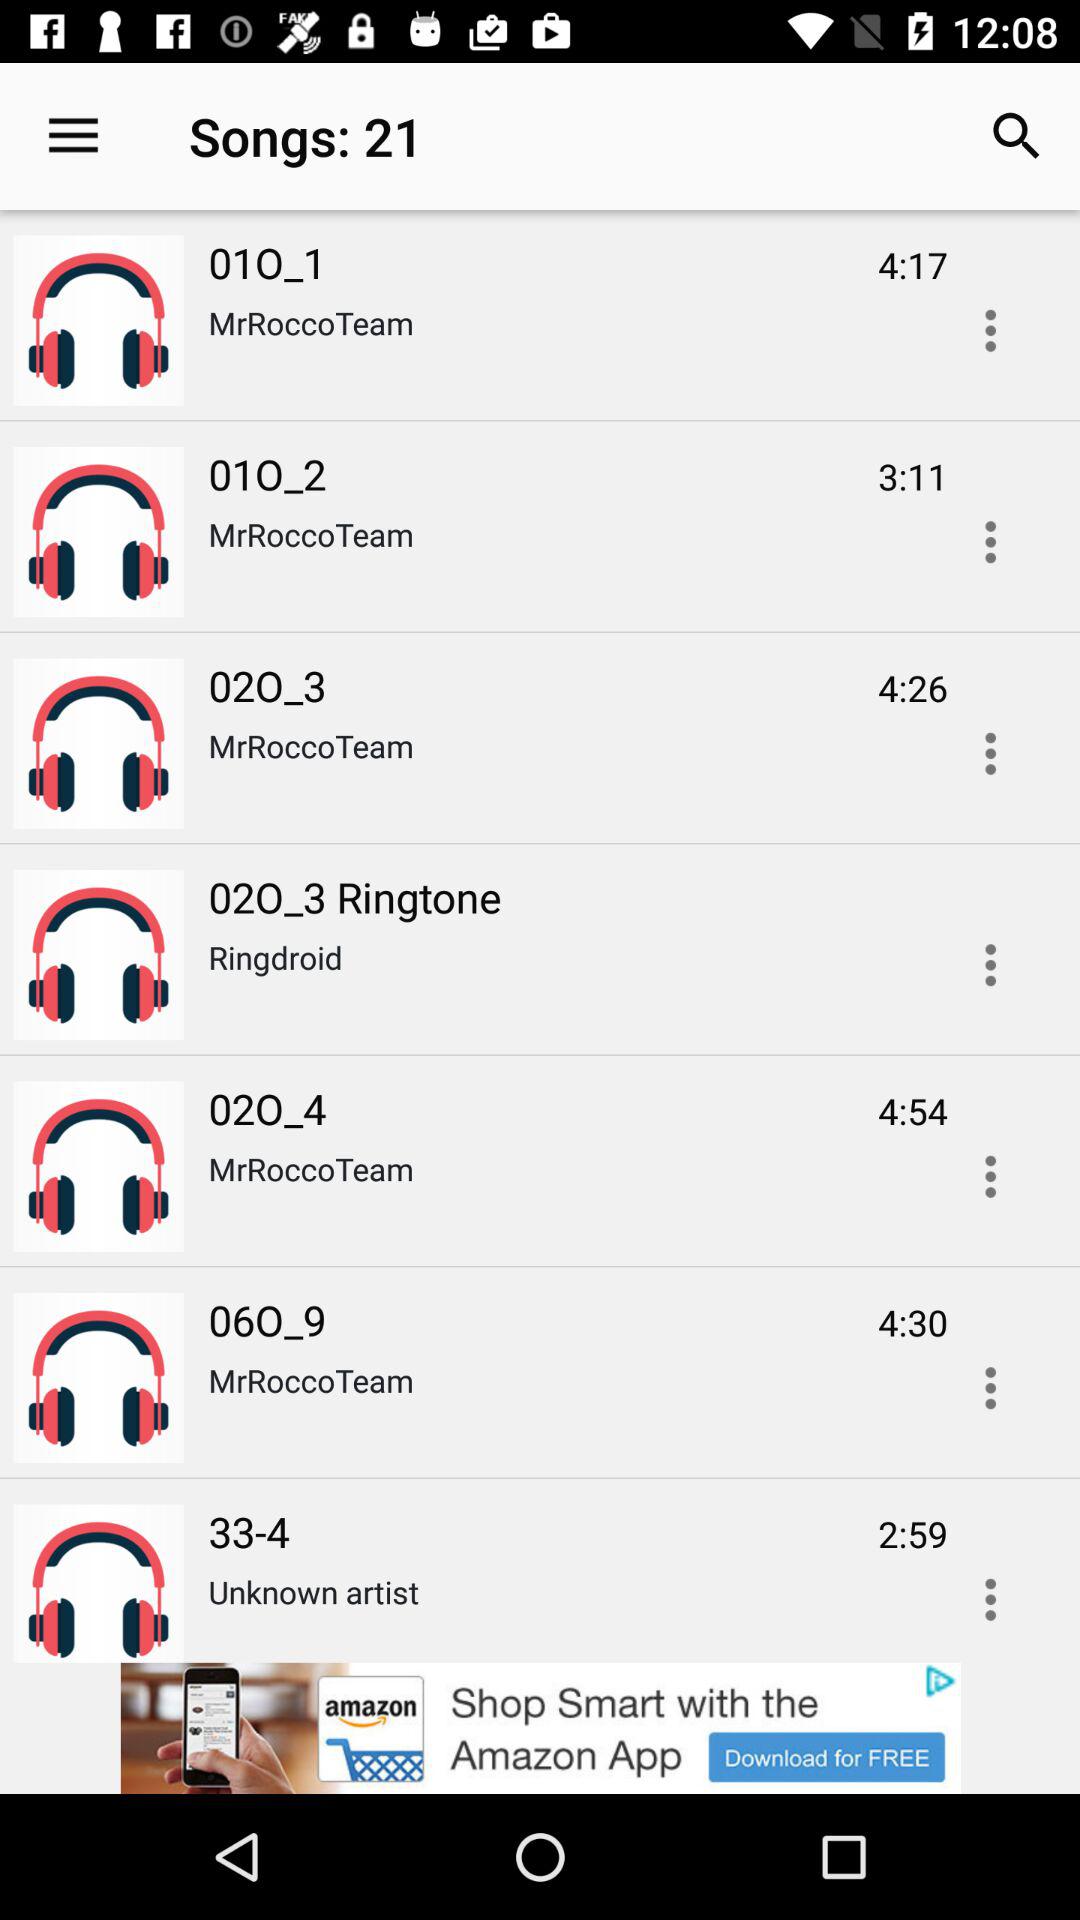 The height and width of the screenshot is (1920, 1080). What do you see at coordinates (990, 542) in the screenshot?
I see `search of the option` at bounding box center [990, 542].